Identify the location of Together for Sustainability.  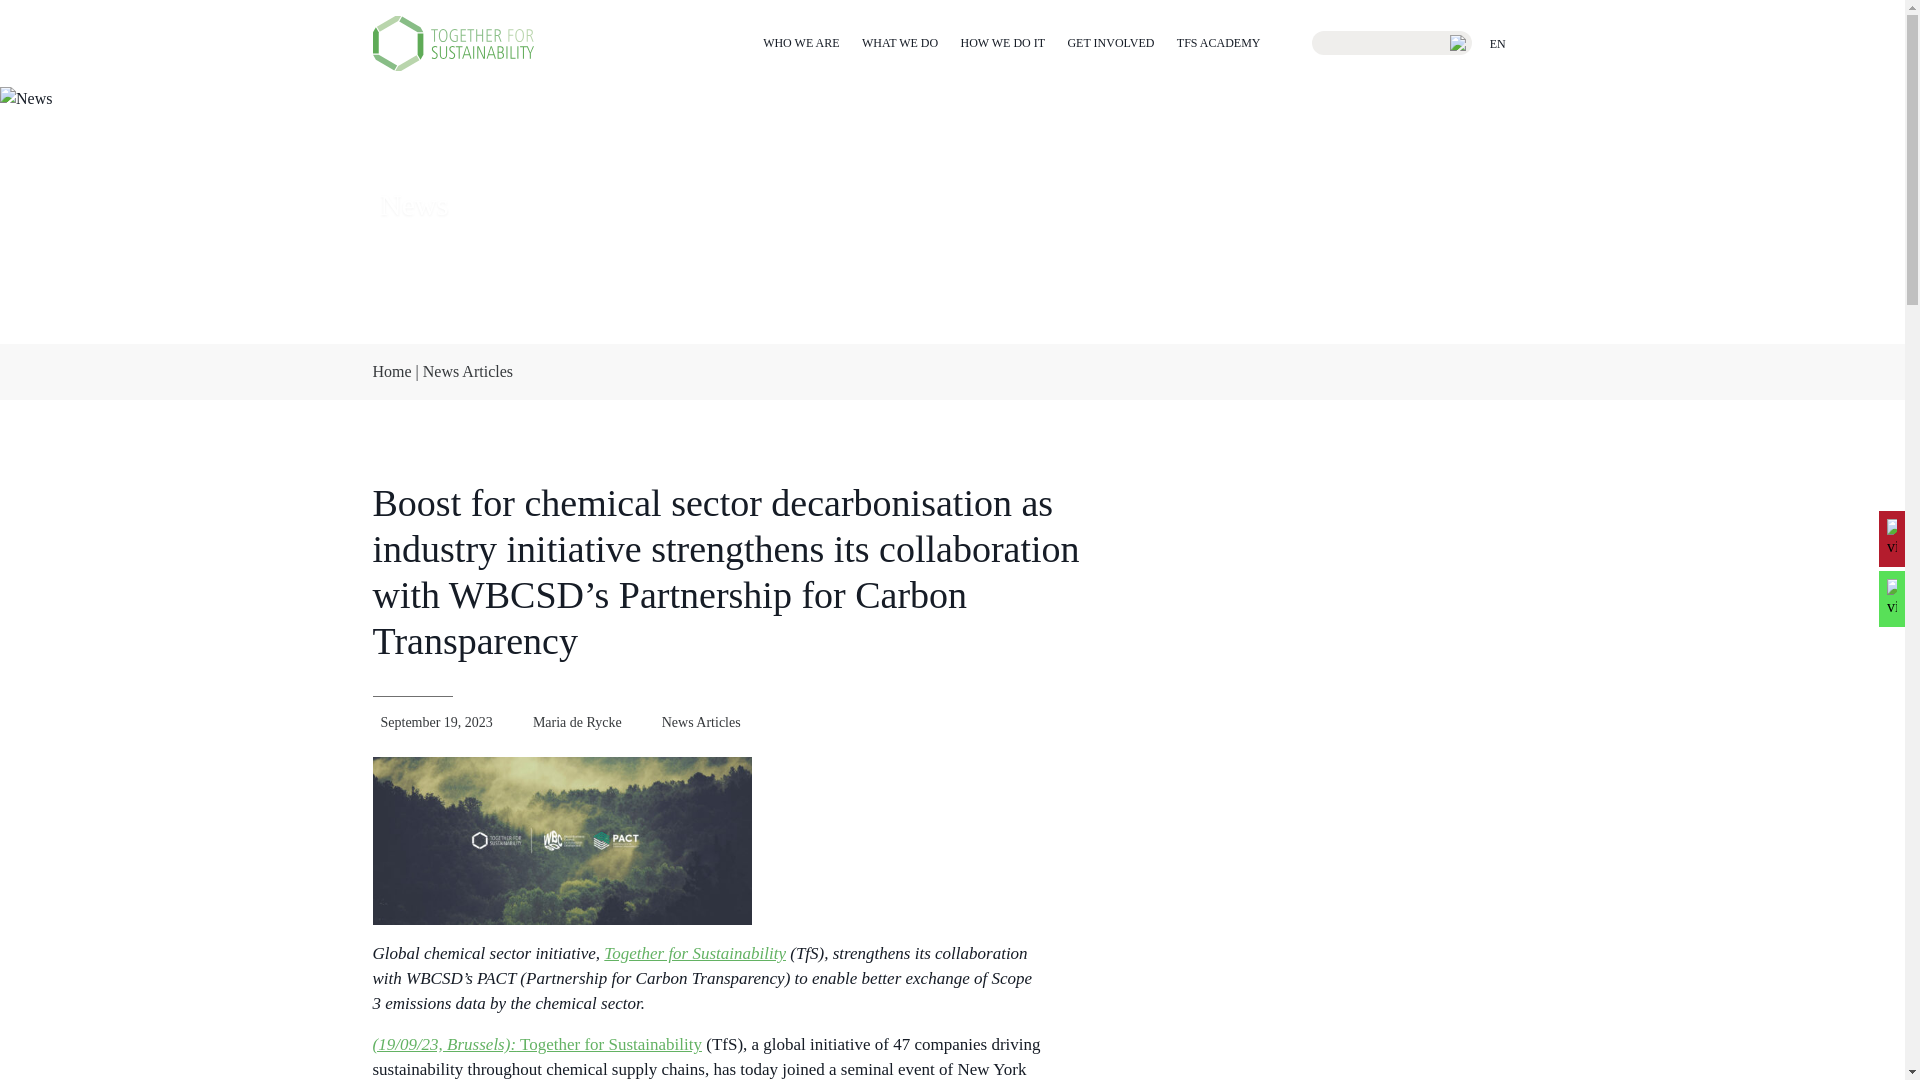
(694, 953).